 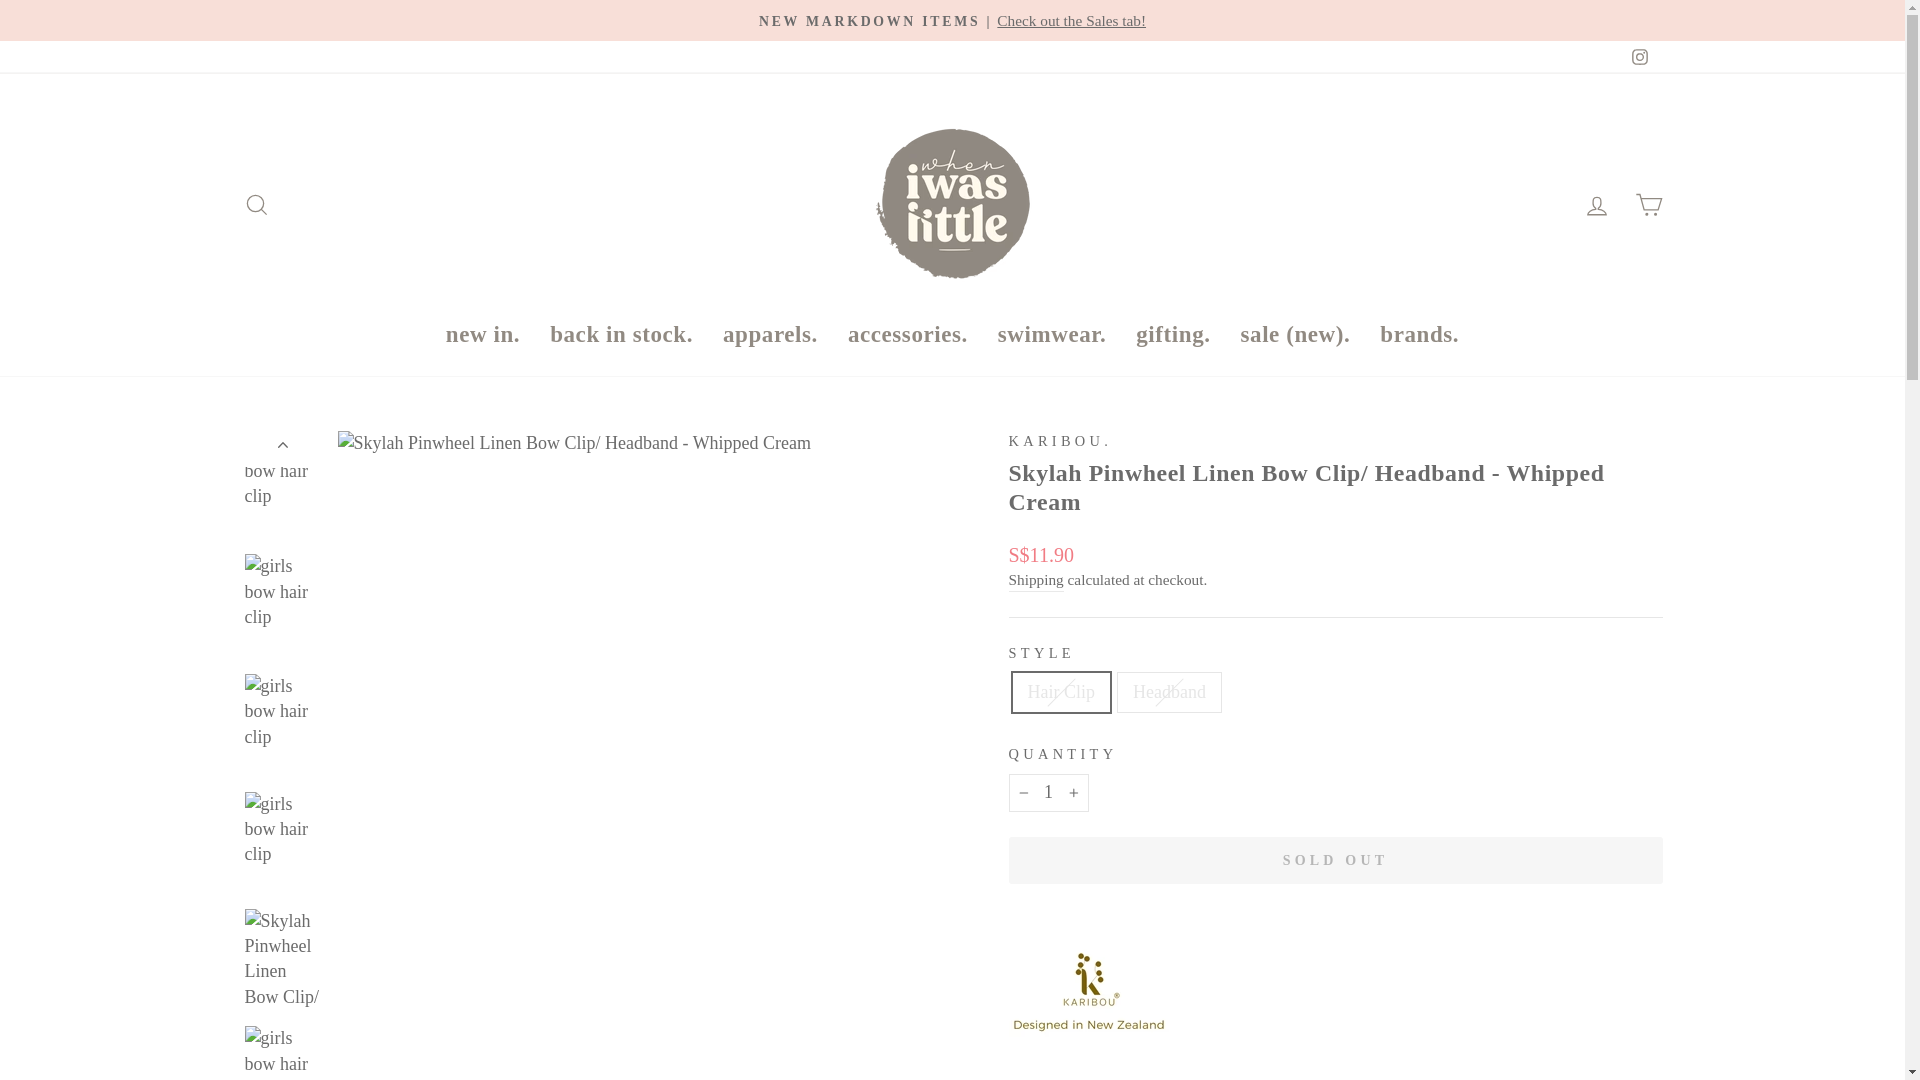 I want to click on 1, so click(x=1048, y=792).